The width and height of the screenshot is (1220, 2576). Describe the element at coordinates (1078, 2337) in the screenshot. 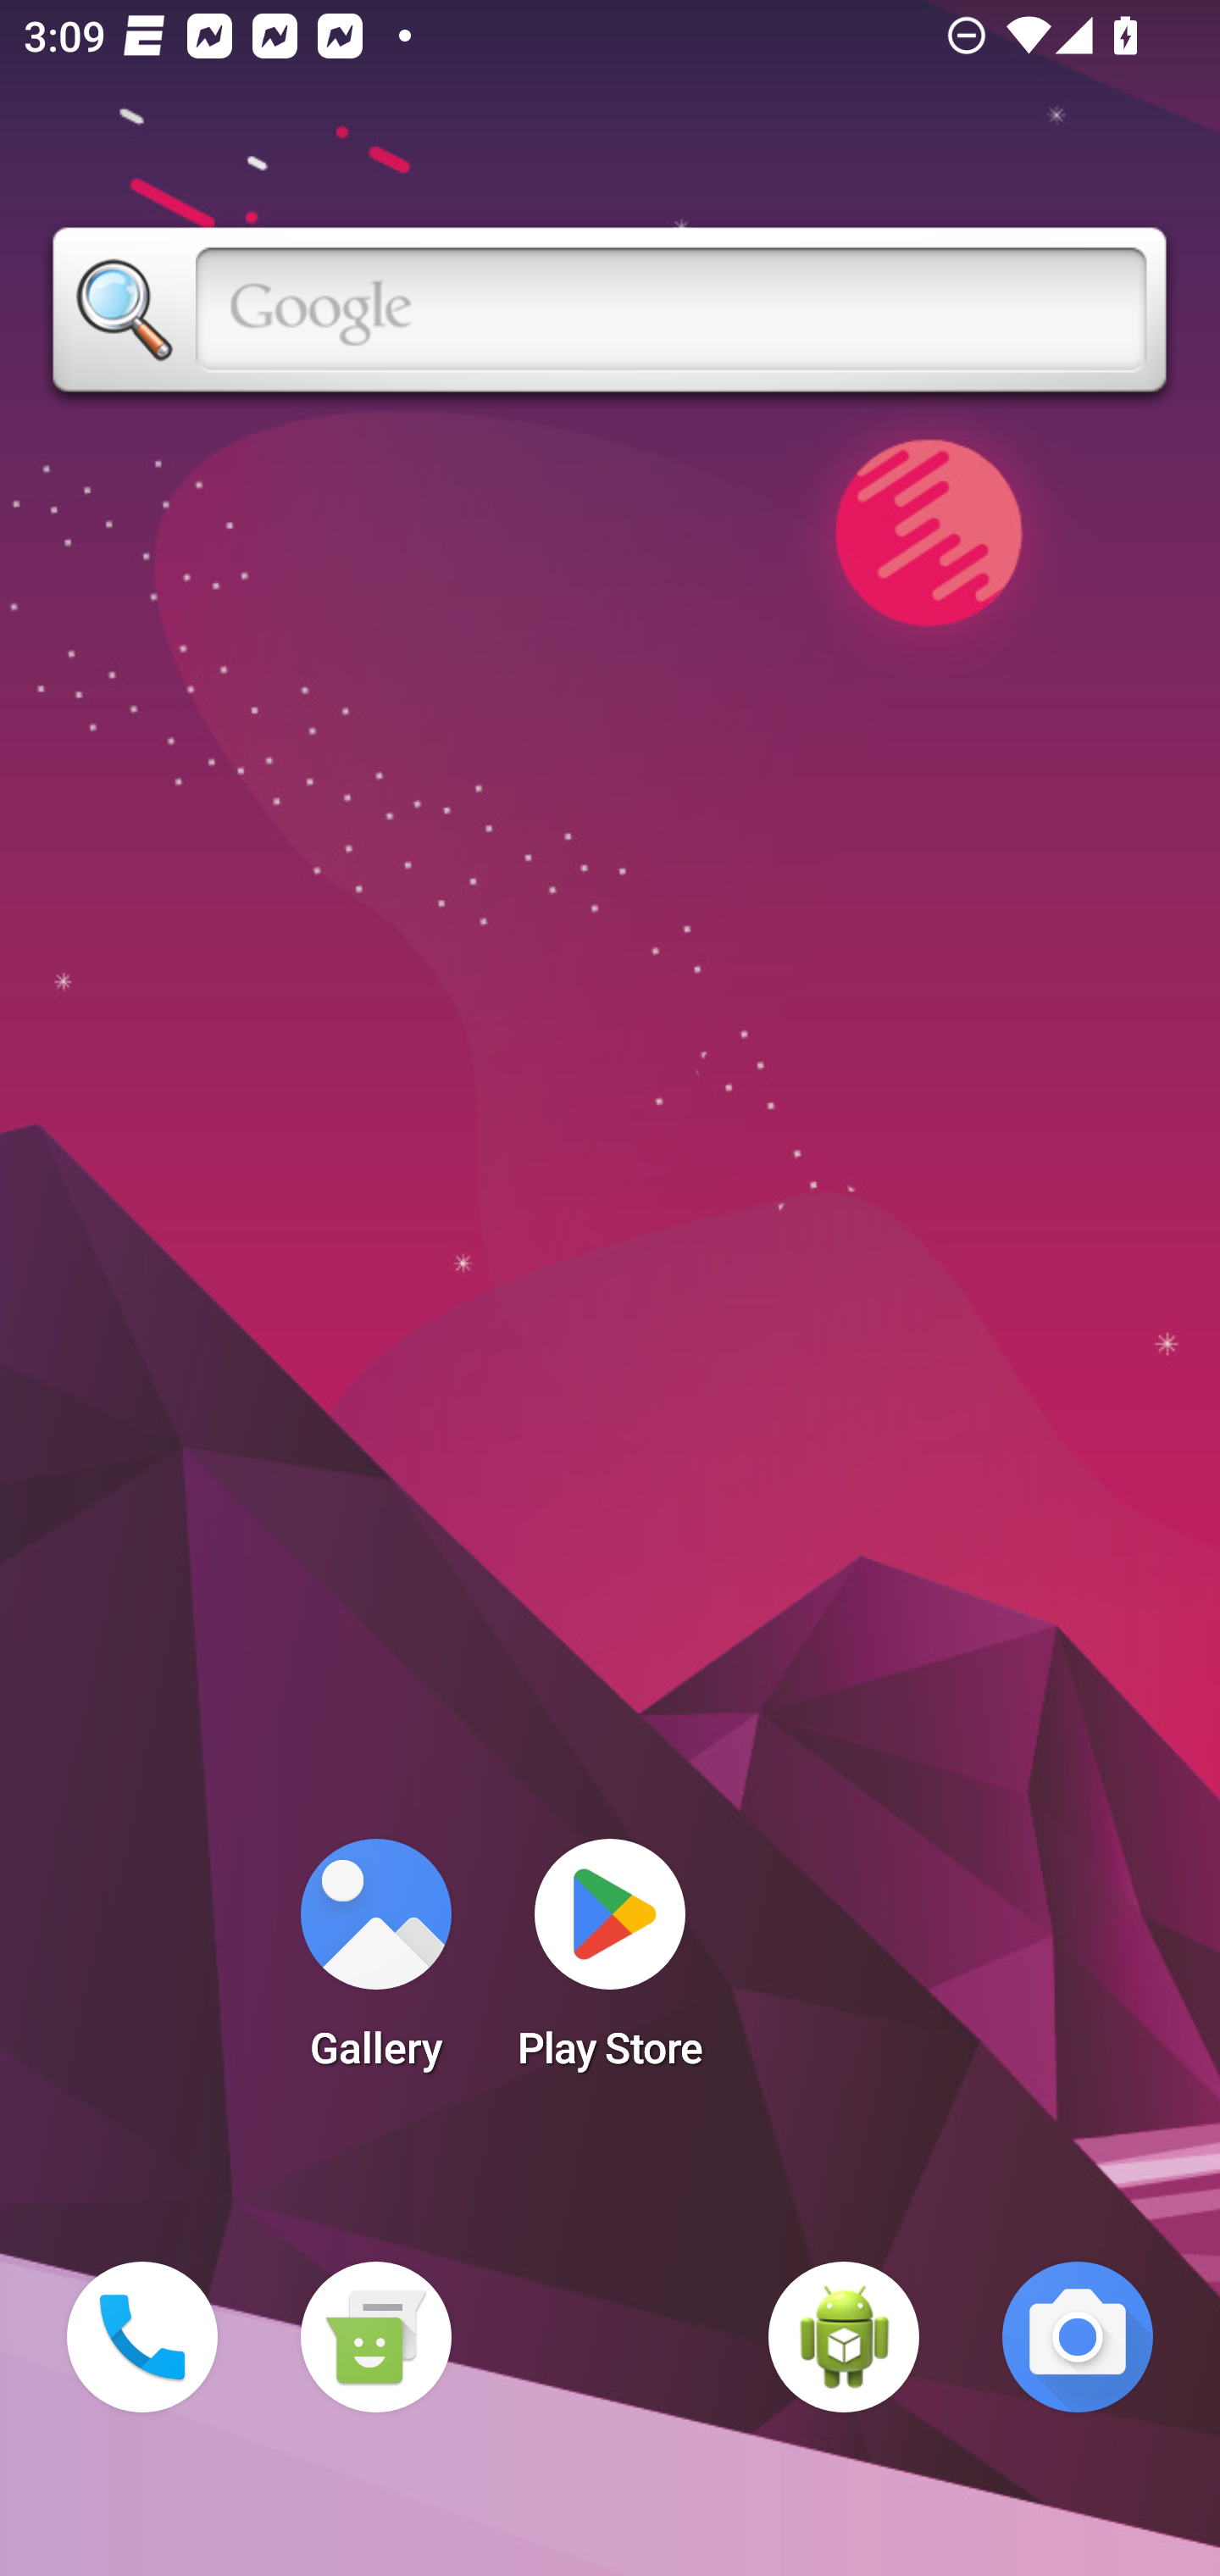

I see `Camera` at that location.